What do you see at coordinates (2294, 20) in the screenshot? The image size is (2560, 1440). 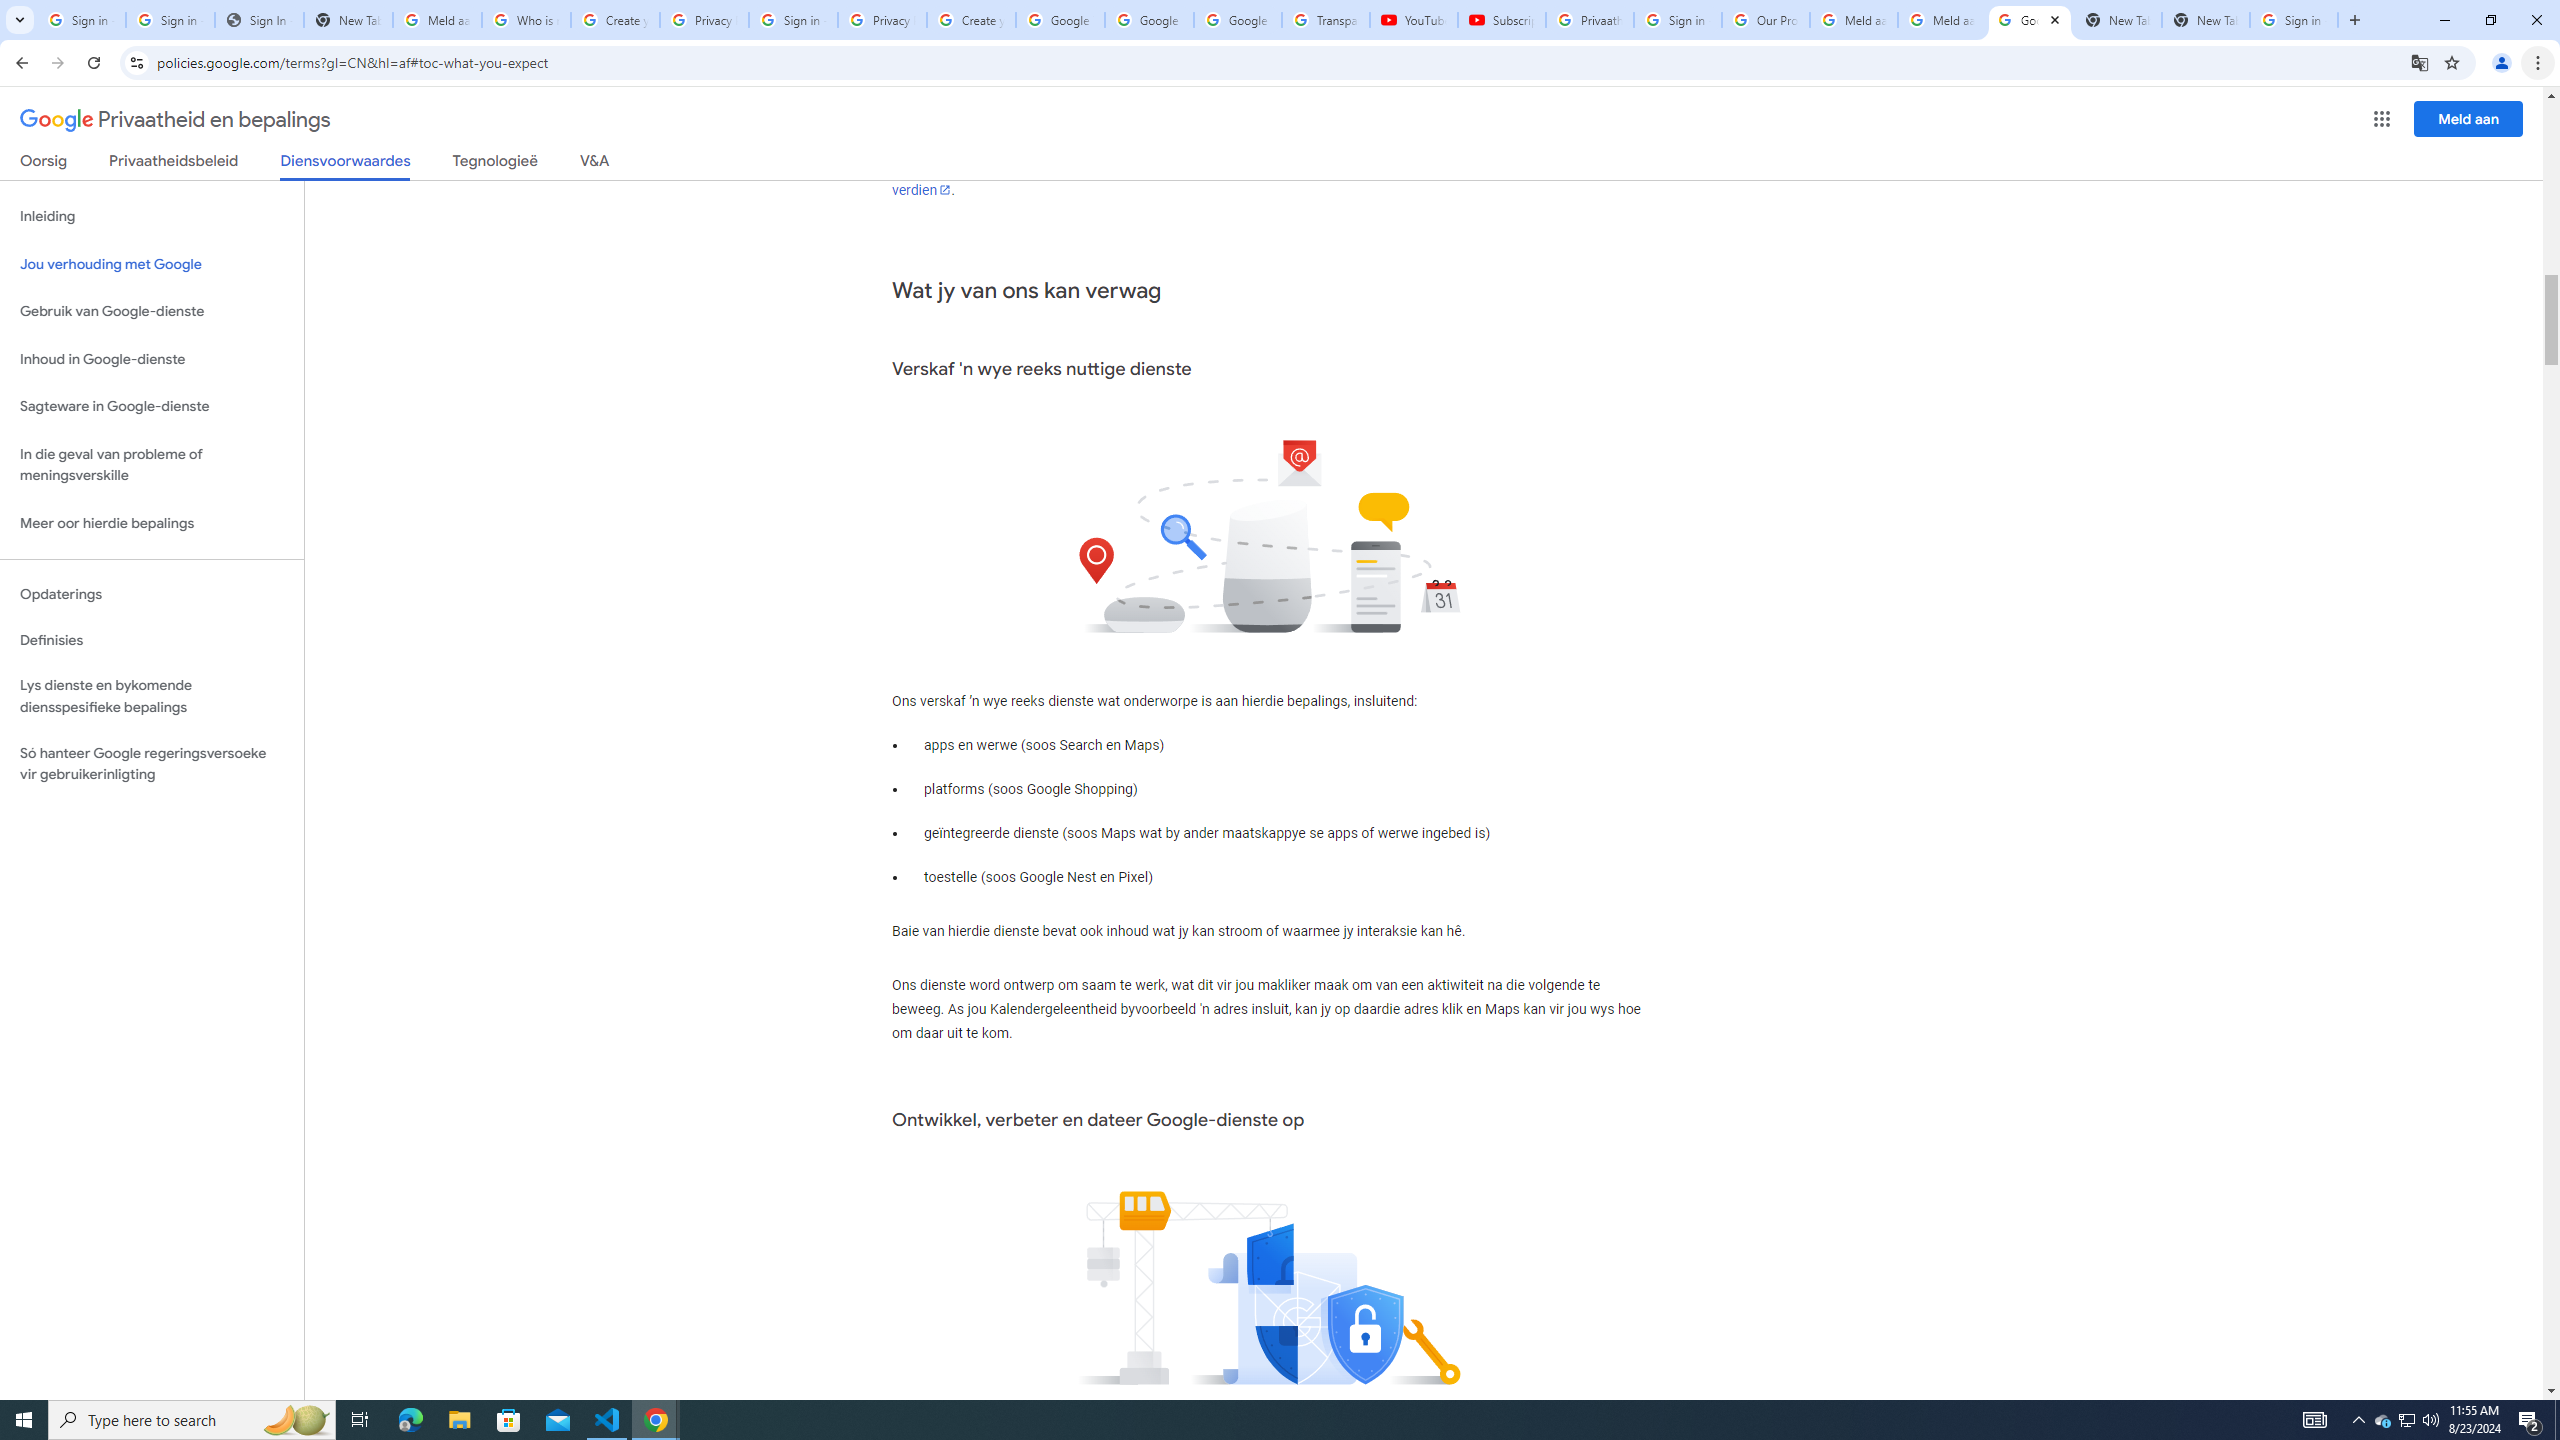 I see `Sign in - Google Accounts` at bounding box center [2294, 20].